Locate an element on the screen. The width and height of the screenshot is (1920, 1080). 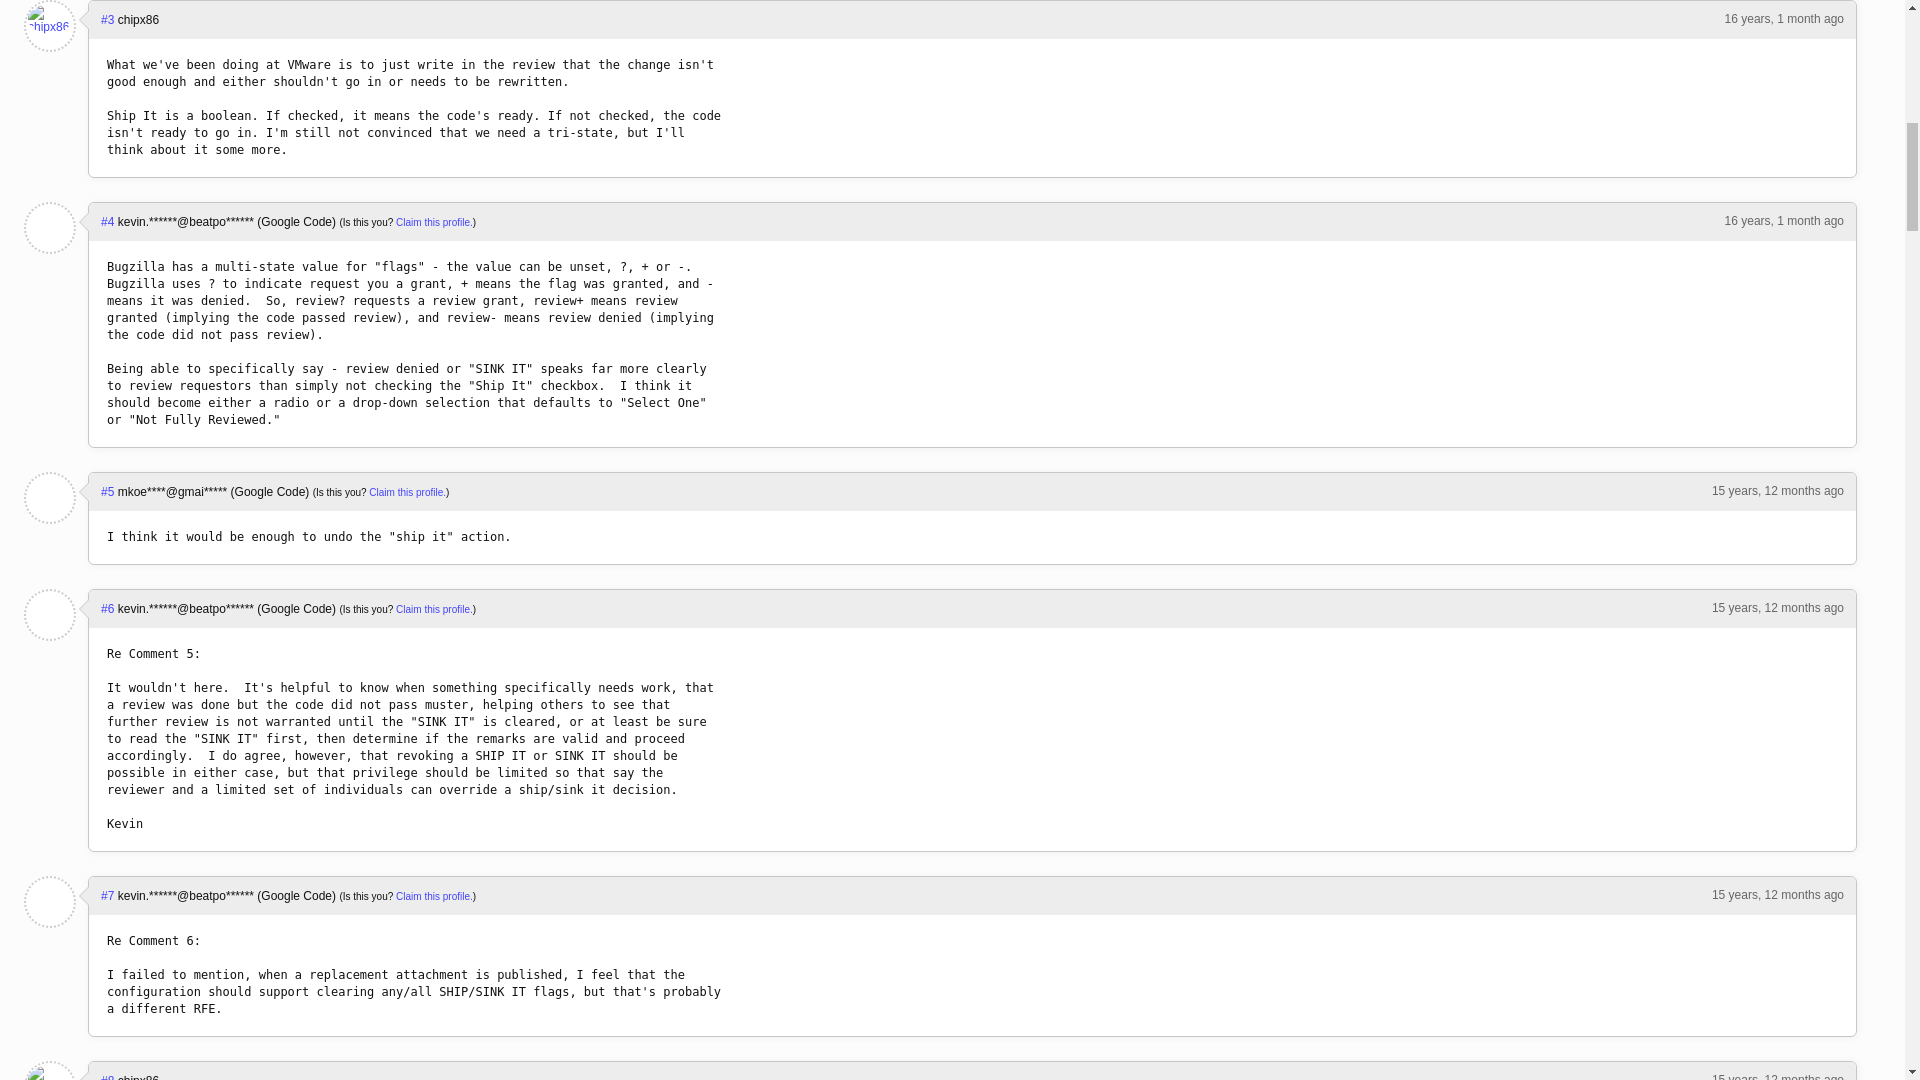
July 3, 2008, 9:26 p.m. is located at coordinates (1784, 18).